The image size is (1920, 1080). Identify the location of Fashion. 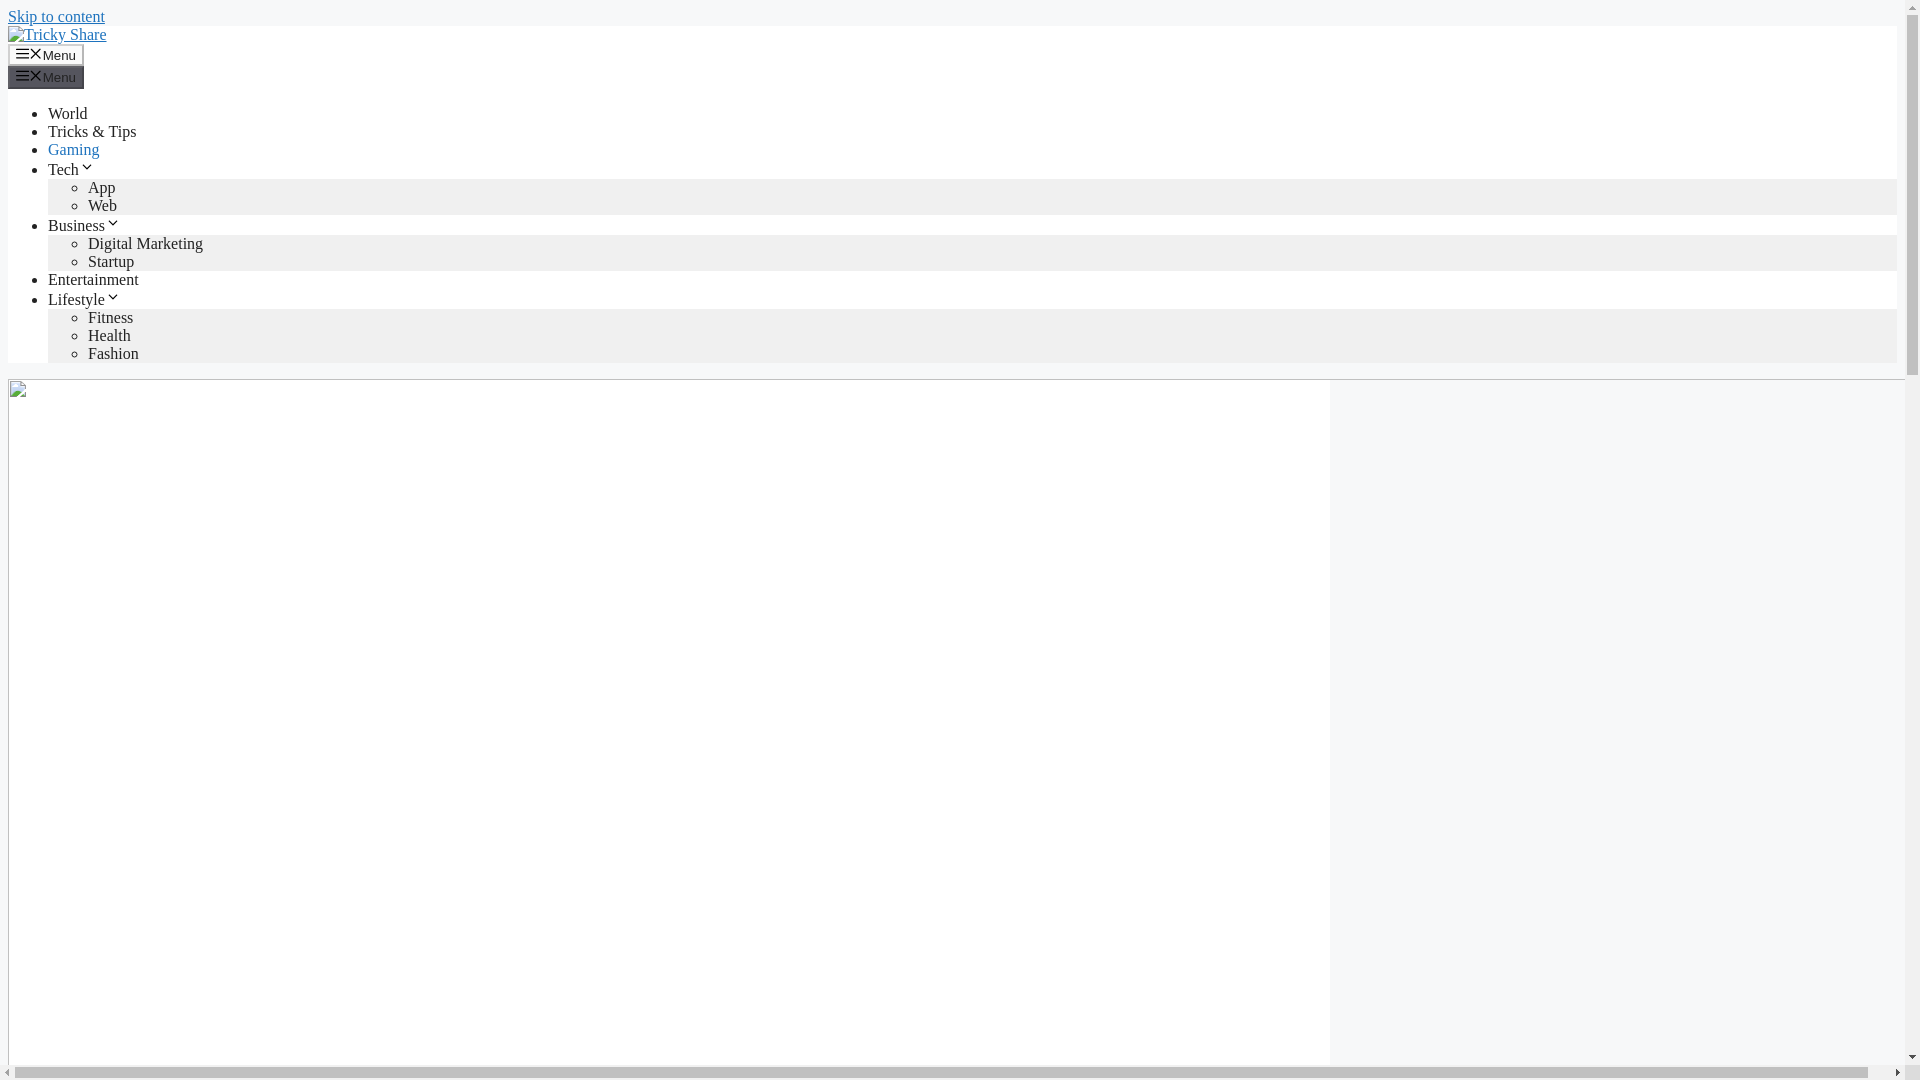
(113, 352).